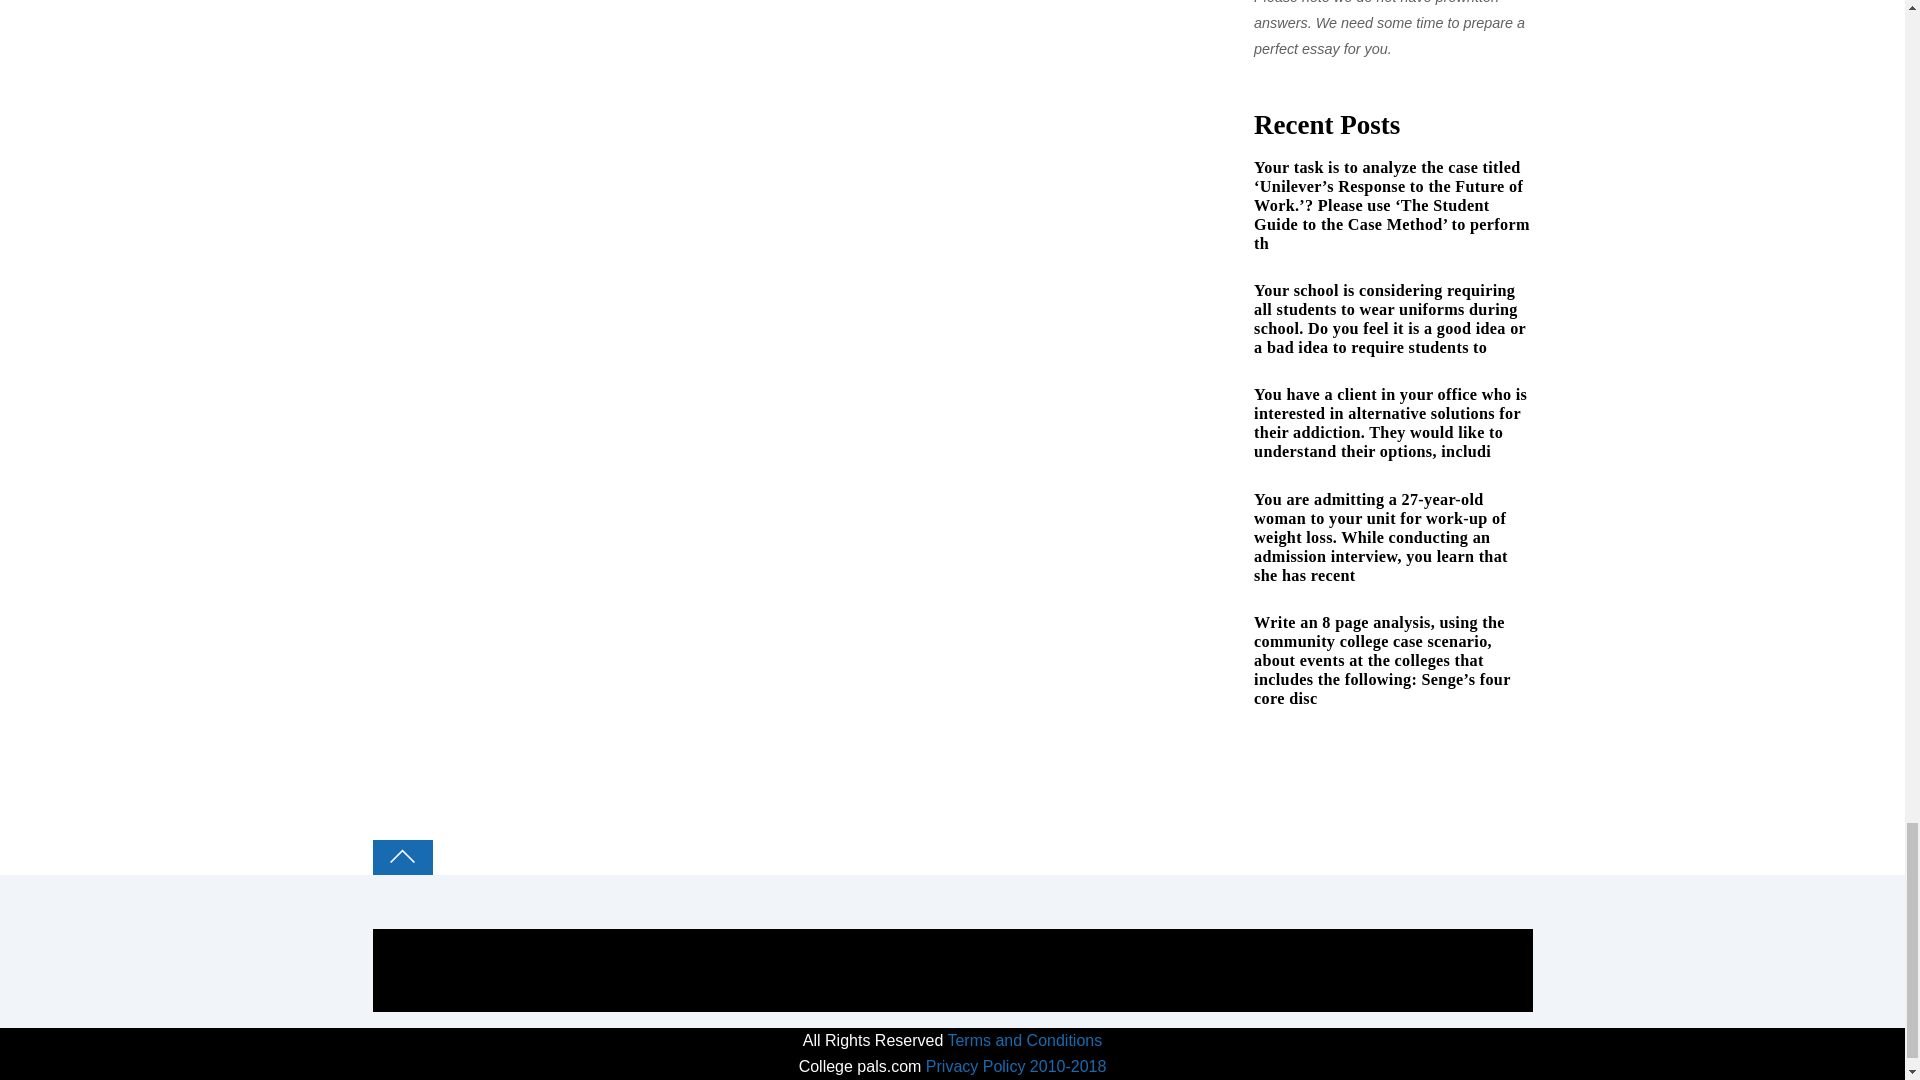 This screenshot has height=1080, width=1920. Describe the element at coordinates (478, 940) in the screenshot. I see `College Pal` at that location.